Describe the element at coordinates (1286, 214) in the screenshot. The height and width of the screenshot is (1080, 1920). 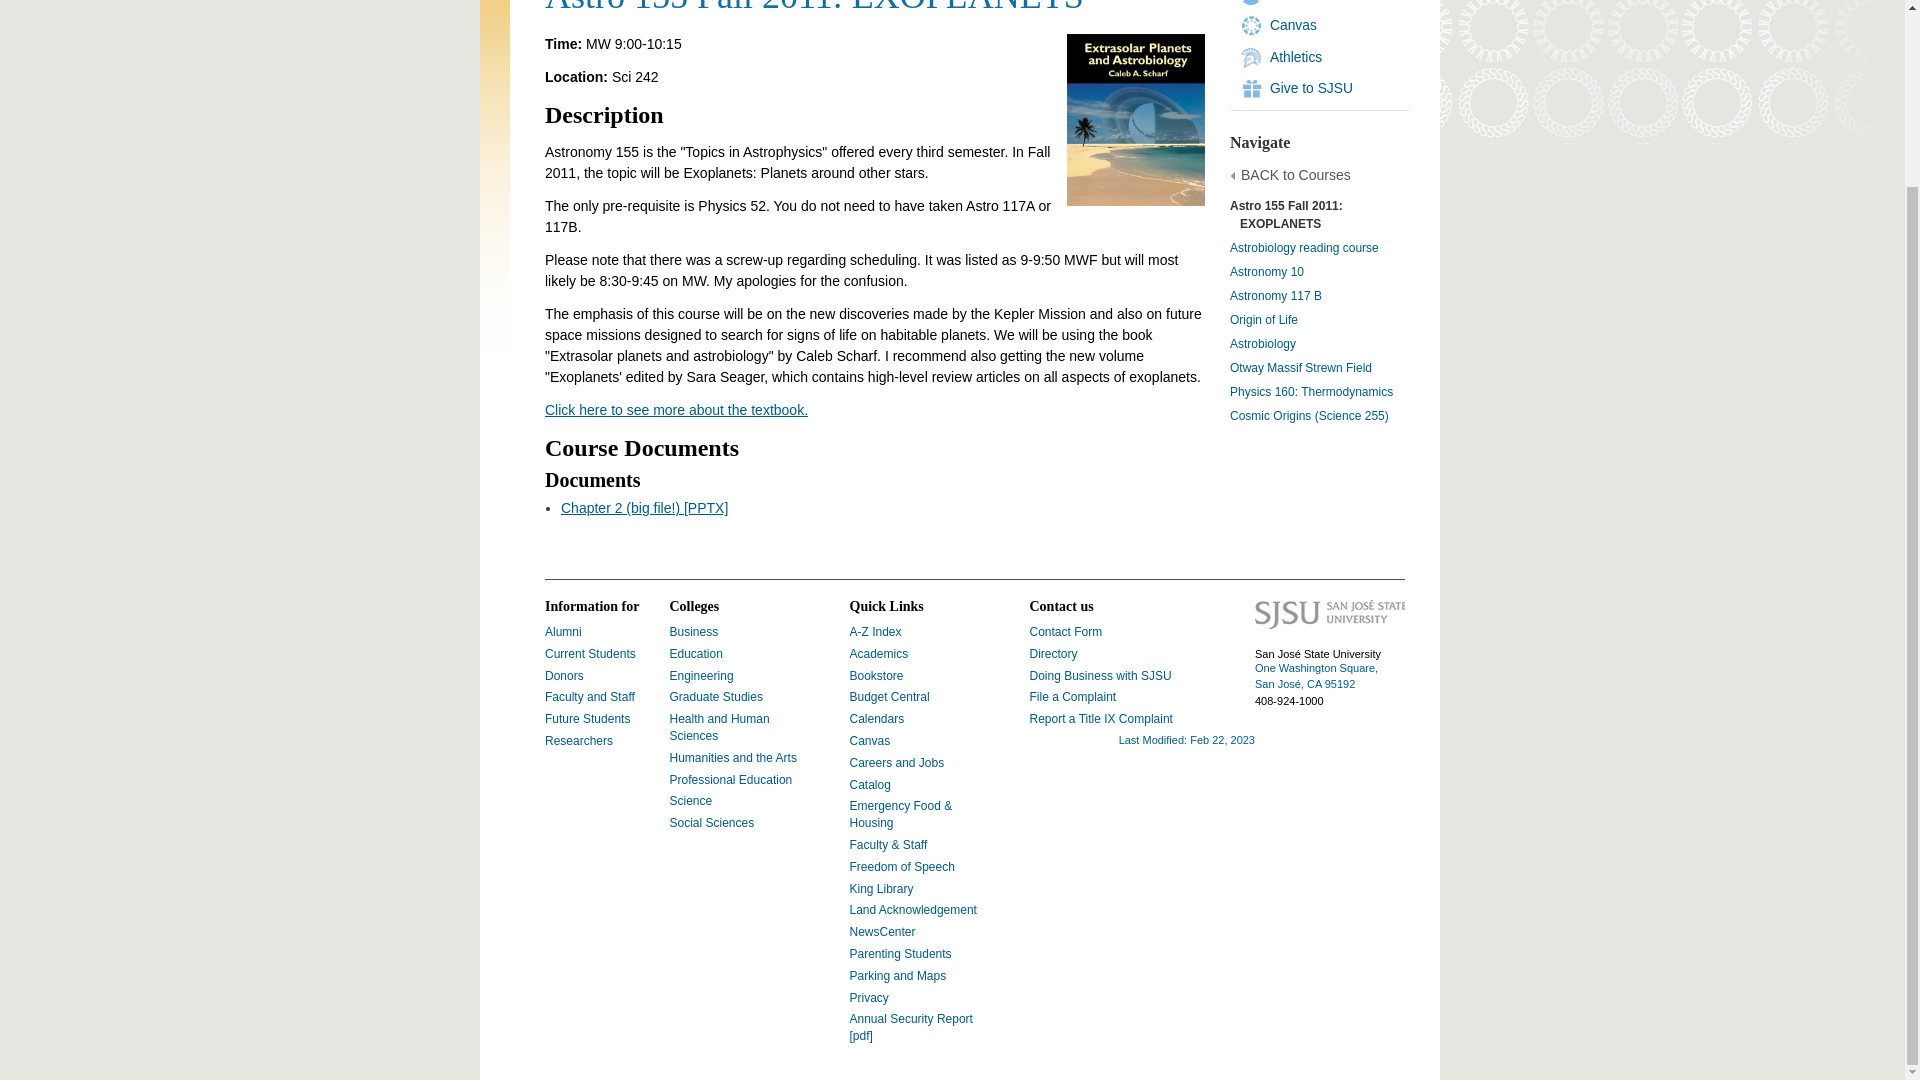
I see `Astro 155 Fall 2011: EXOPLANETS` at that location.